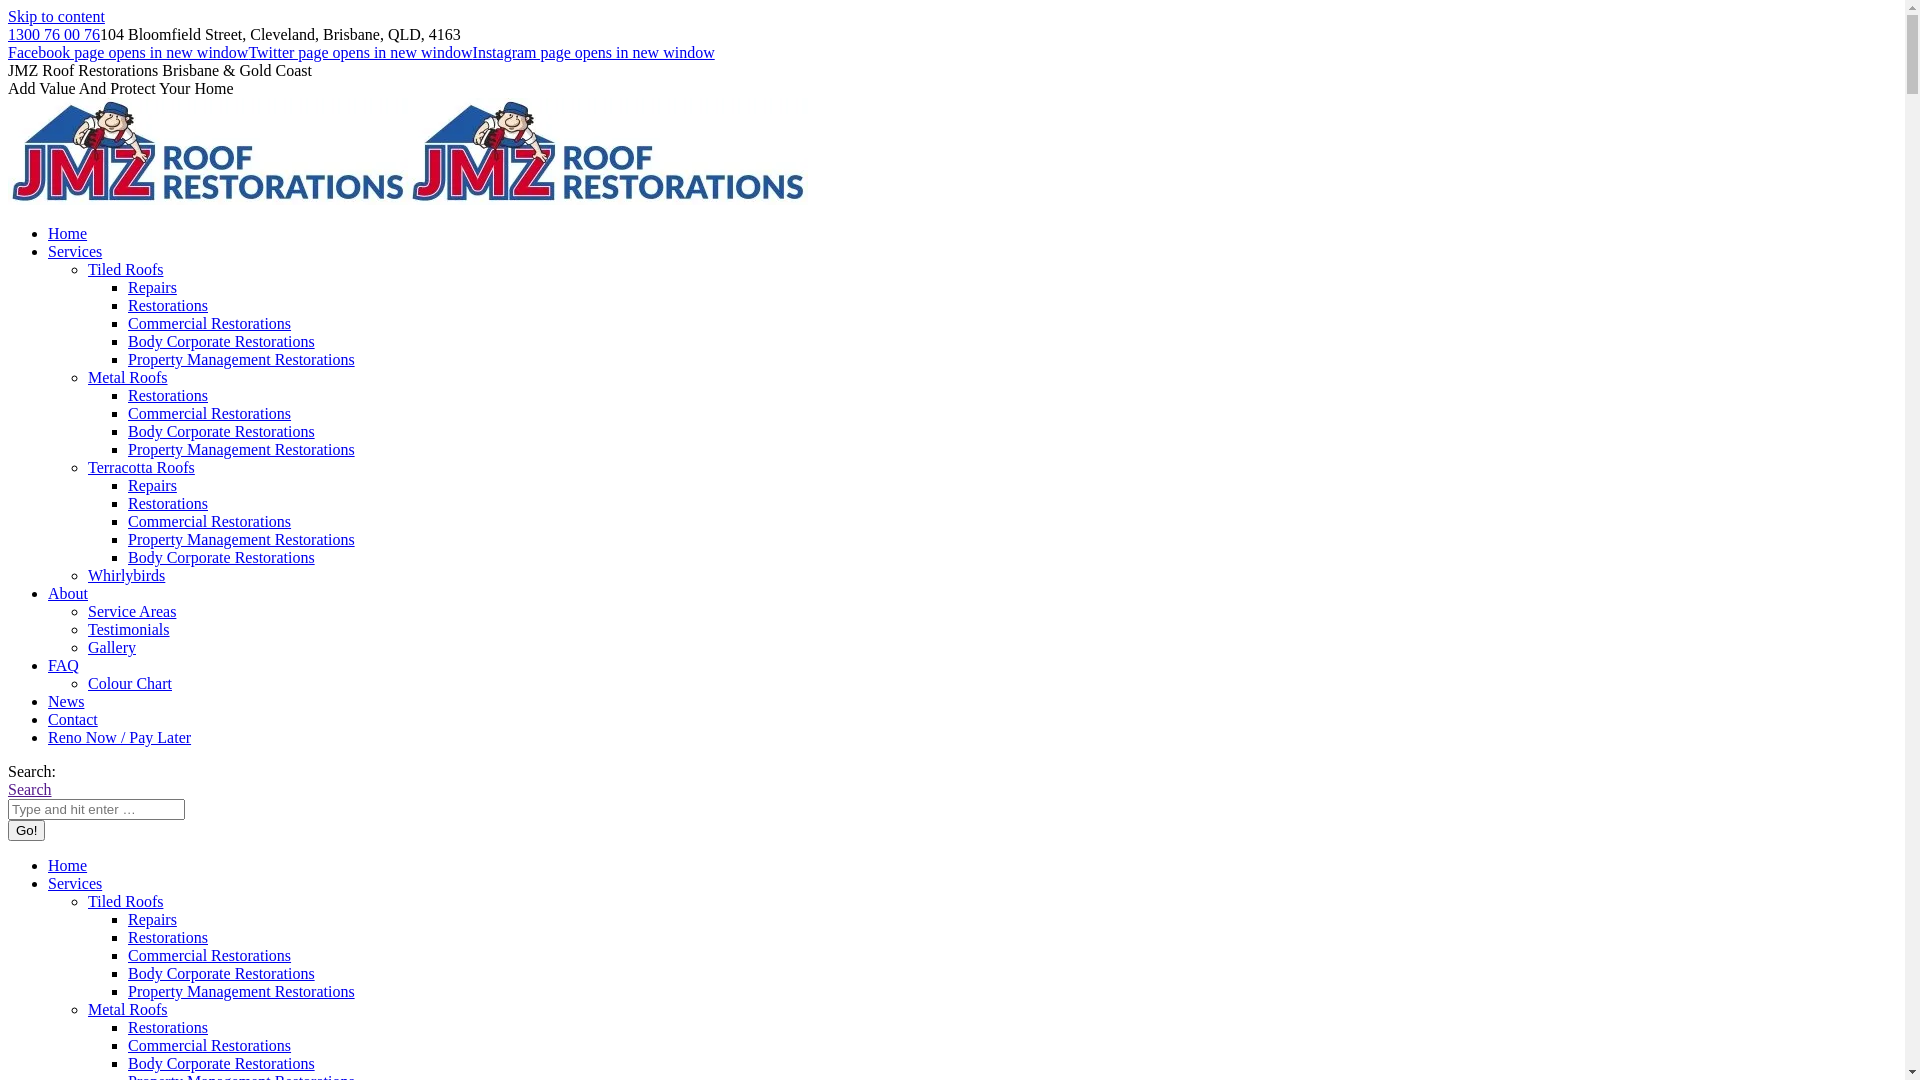 This screenshot has height=1080, width=1920. Describe the element at coordinates (168, 504) in the screenshot. I see `Restorations` at that location.